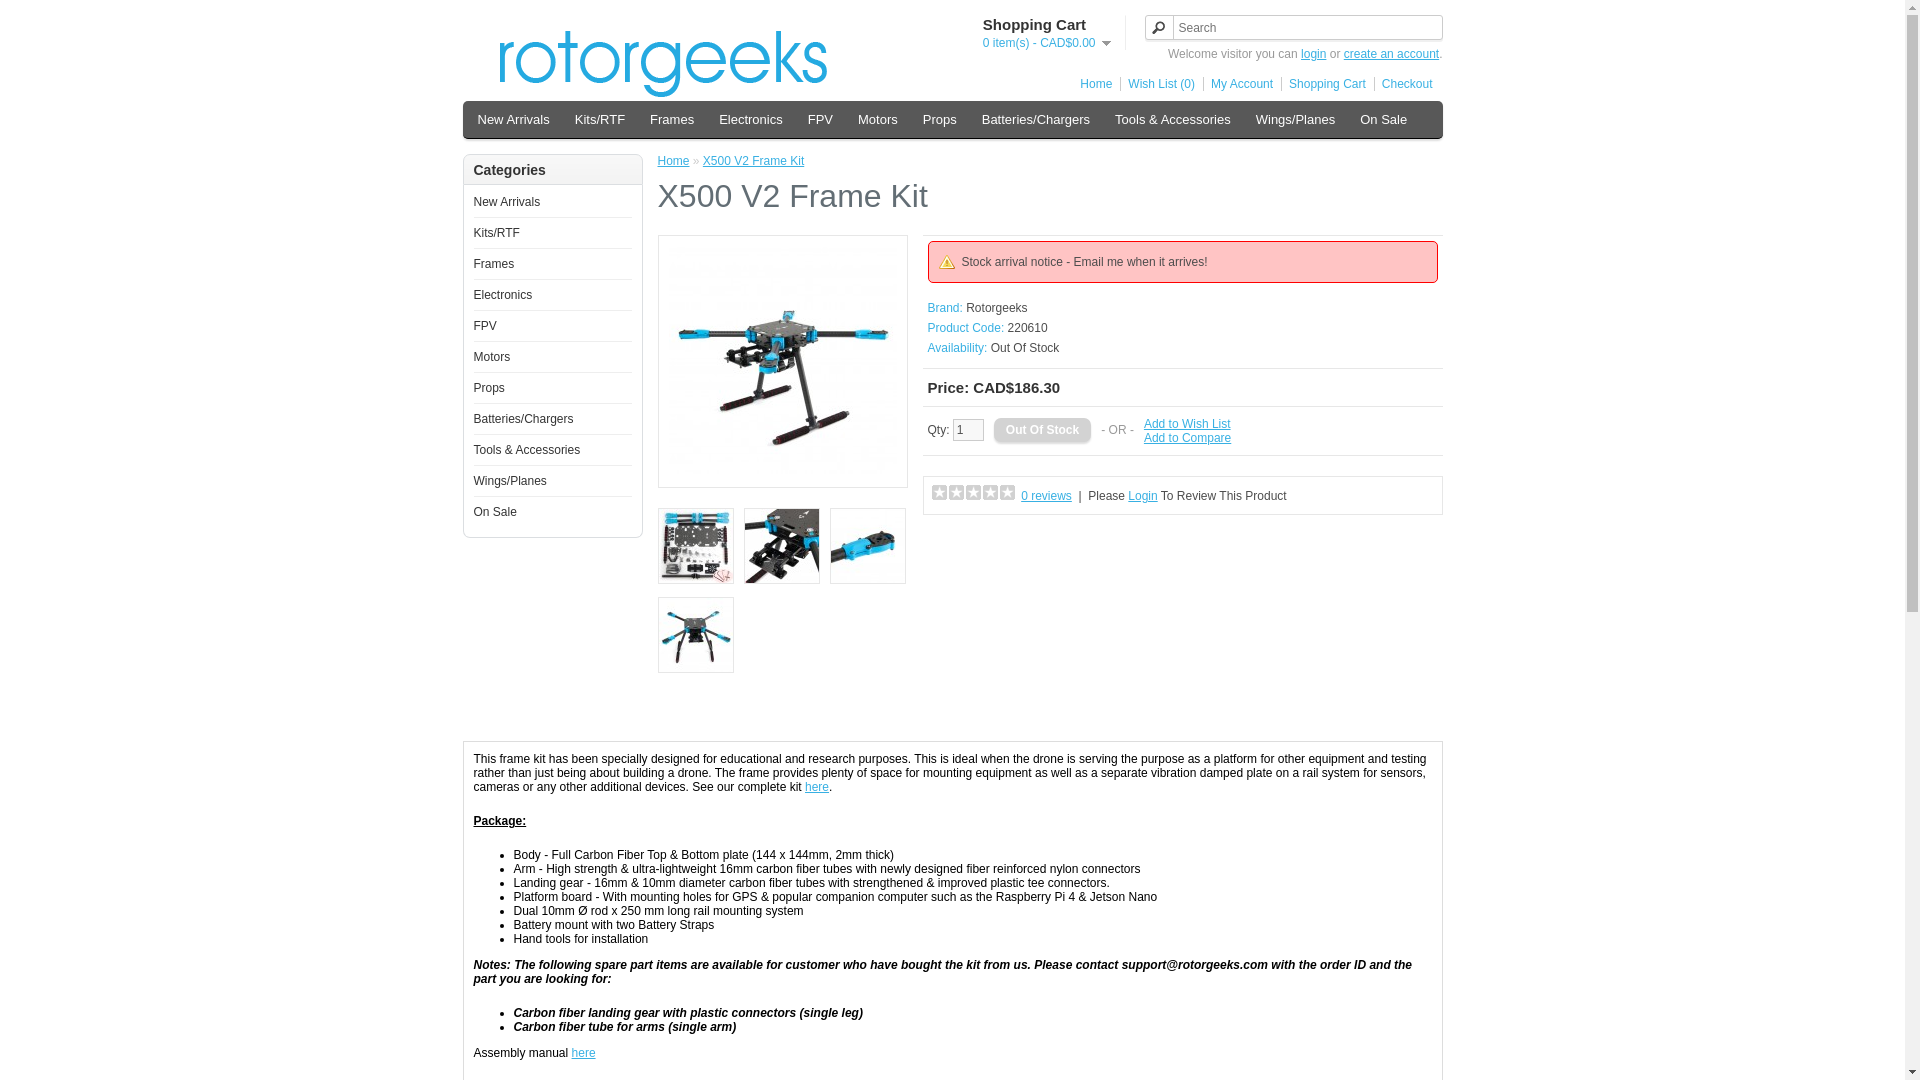 This screenshot has width=1920, height=1080. Describe the element at coordinates (672, 119) in the screenshot. I see `Frames` at that location.